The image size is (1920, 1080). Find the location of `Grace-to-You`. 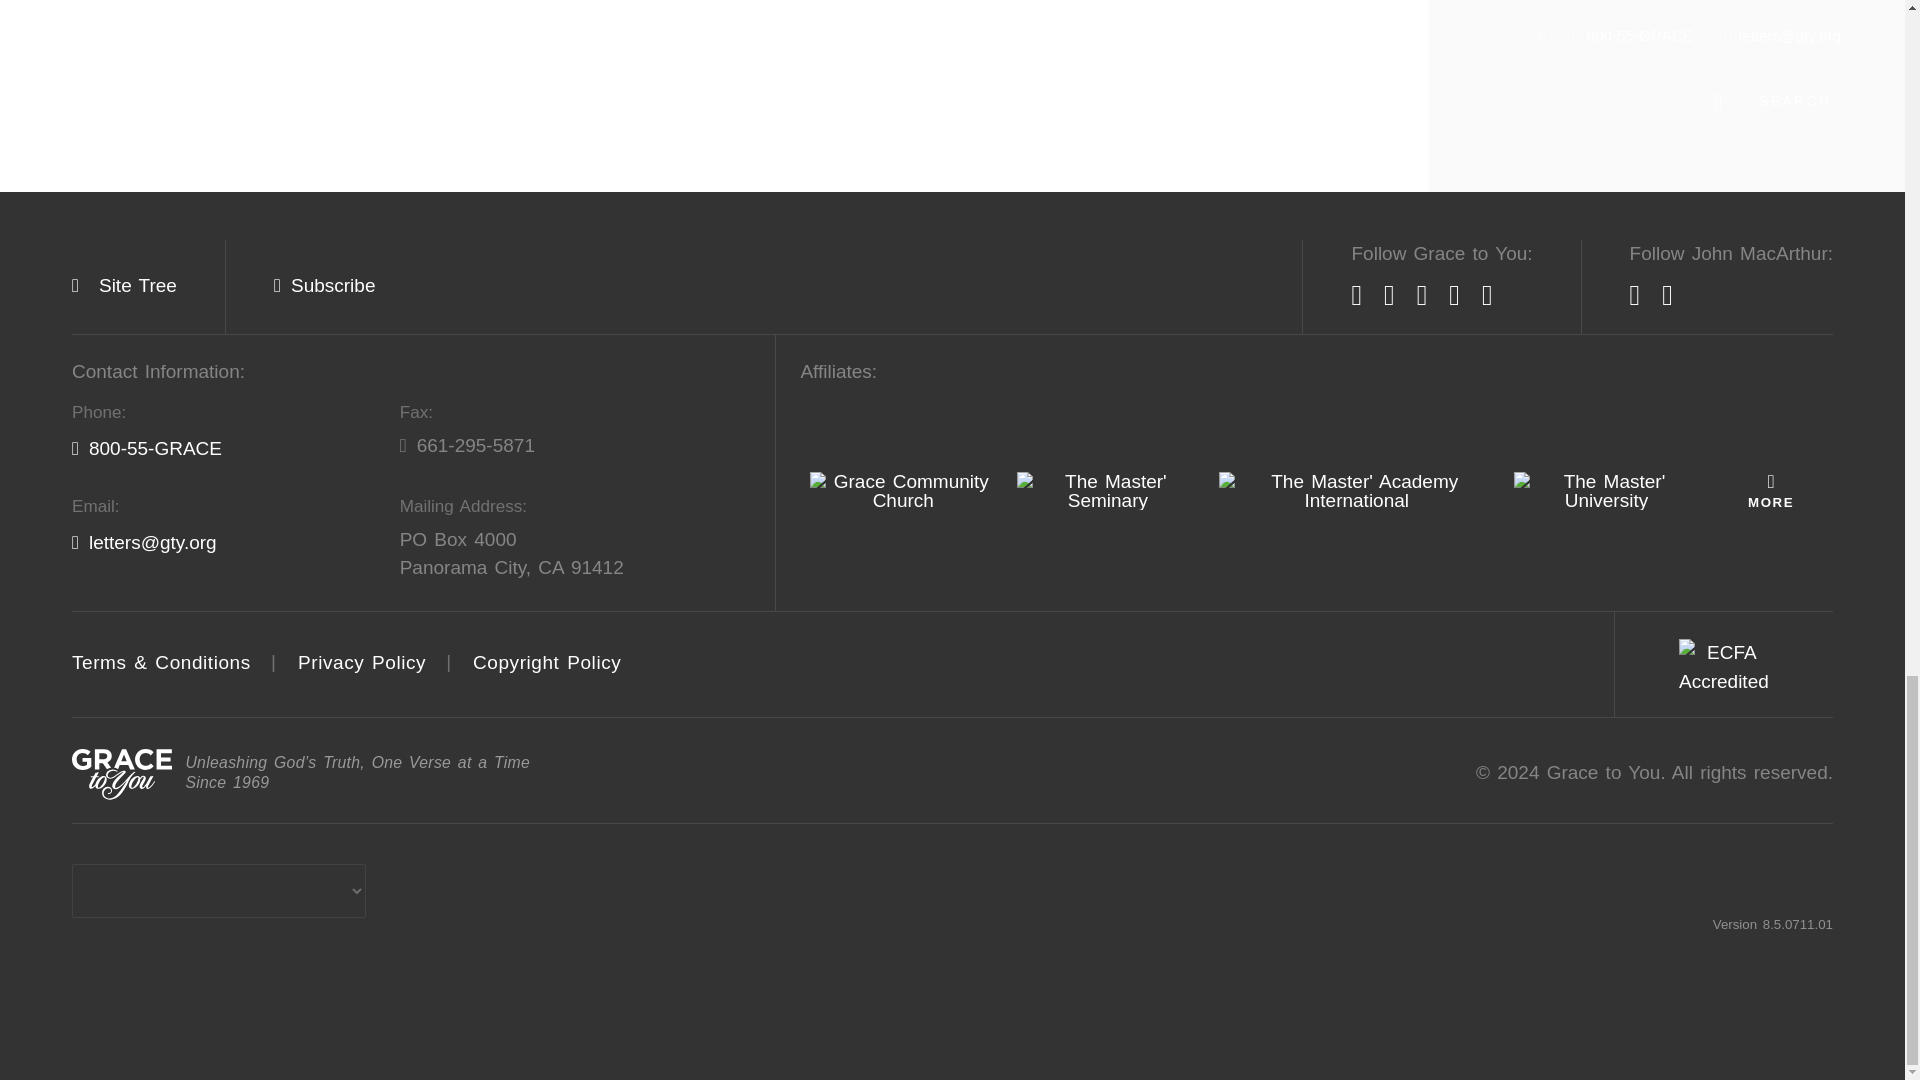

Grace-to-You is located at coordinates (122, 774).